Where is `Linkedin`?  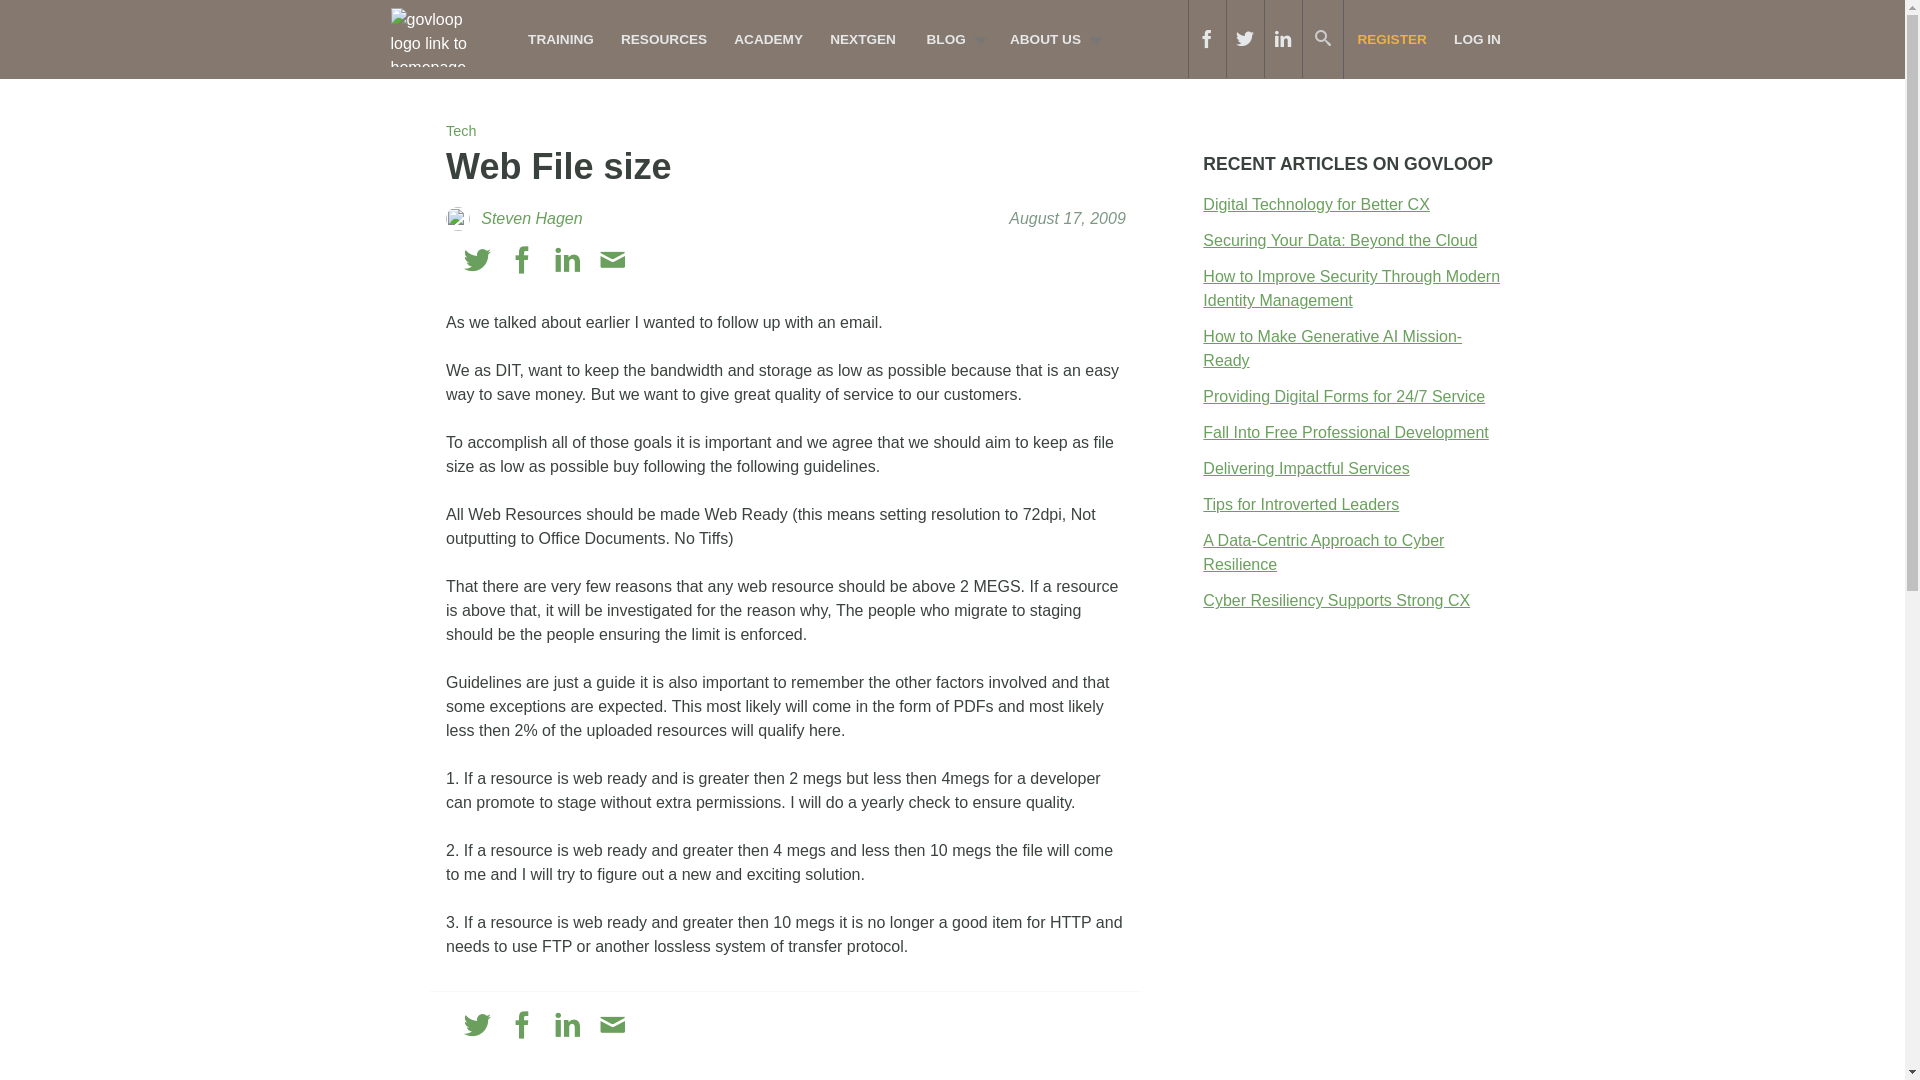
Linkedin is located at coordinates (568, 1024).